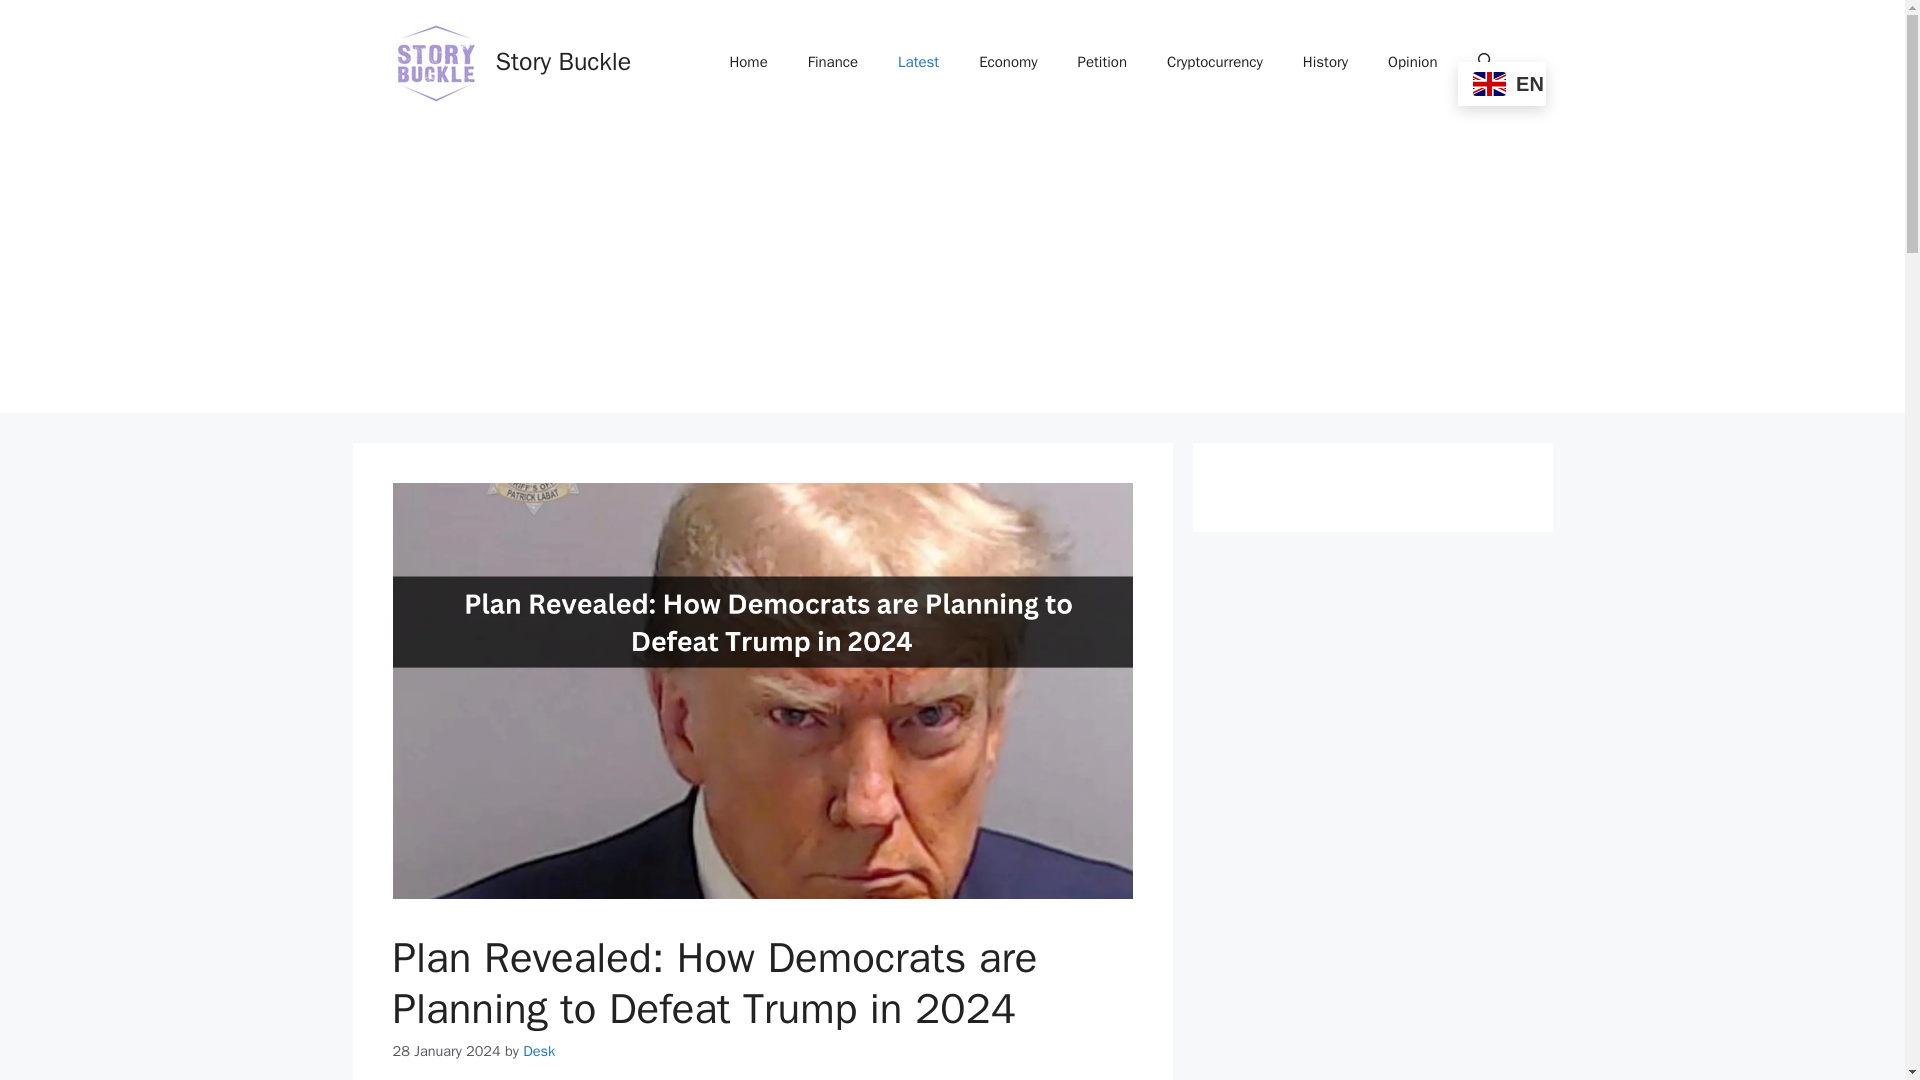  I want to click on Economy, so click(1008, 62).